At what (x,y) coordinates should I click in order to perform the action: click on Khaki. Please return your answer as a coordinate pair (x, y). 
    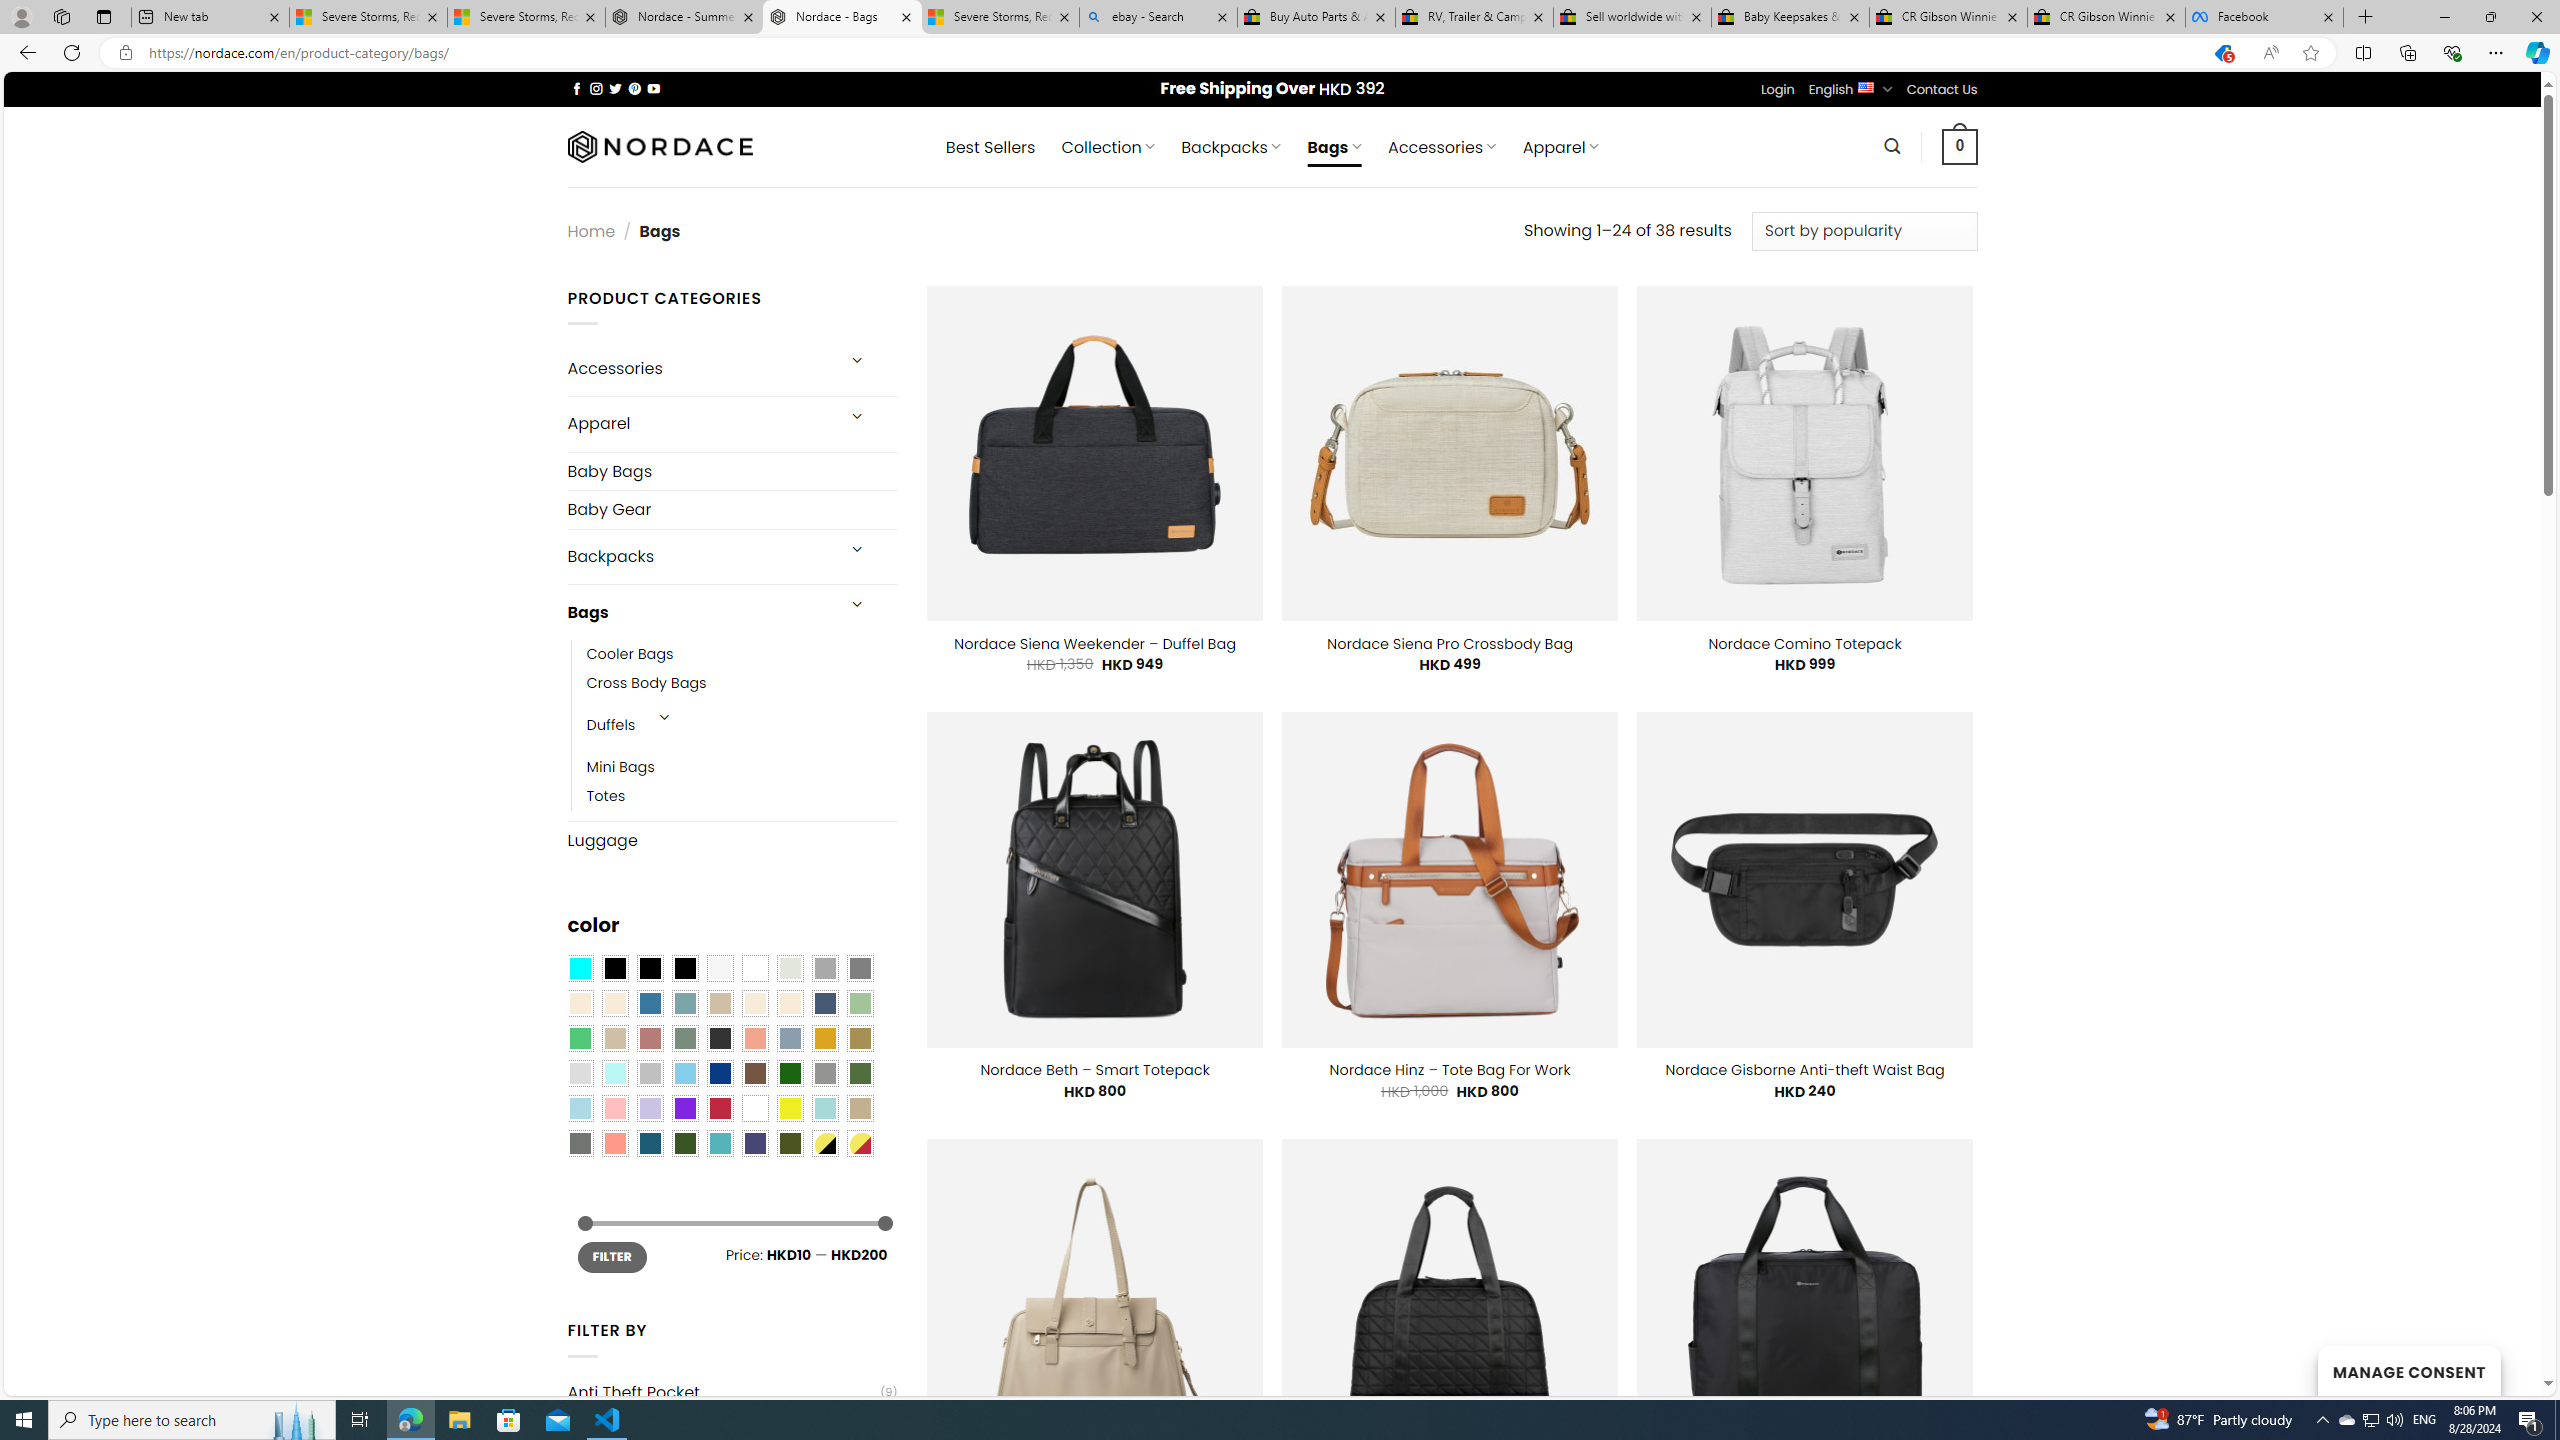
    Looking at the image, I should click on (860, 1108).